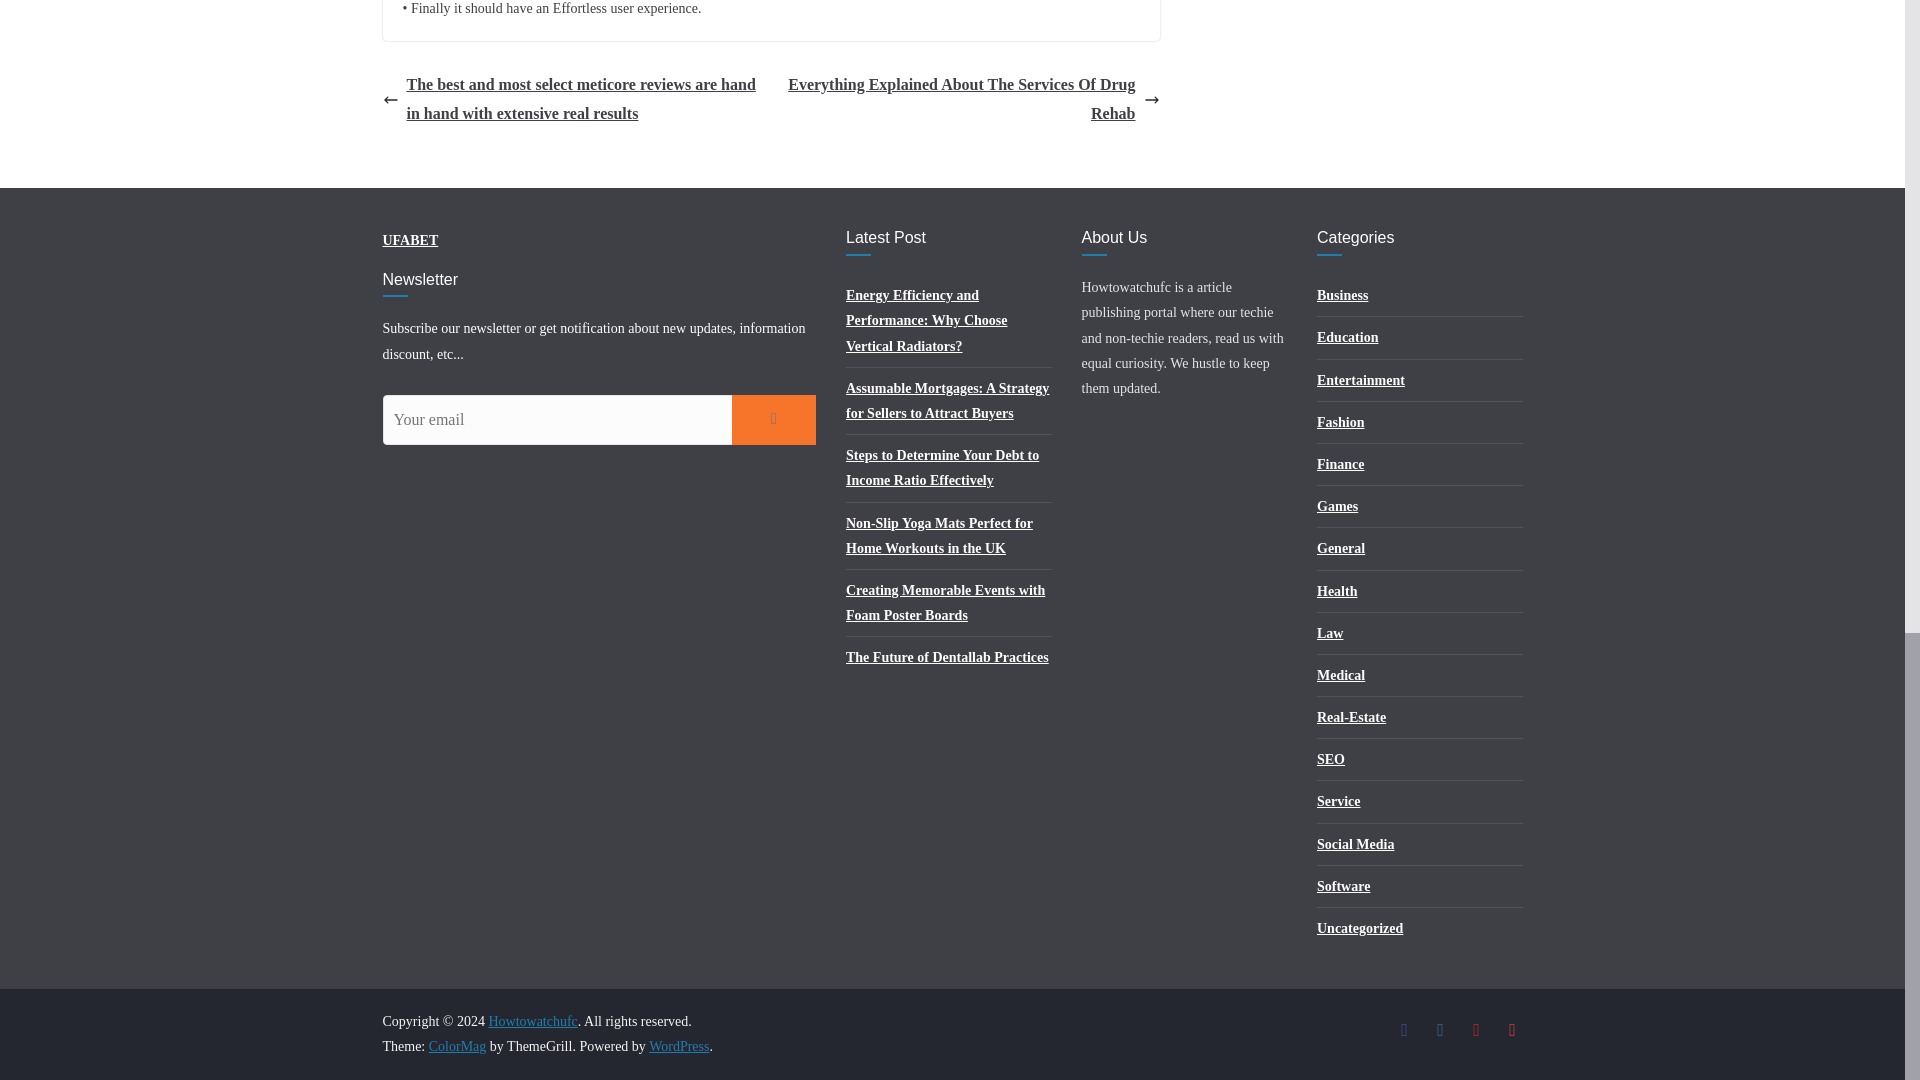 Image resolution: width=1920 pixels, height=1080 pixels. What do you see at coordinates (1344, 886) in the screenshot?
I see `Software` at bounding box center [1344, 886].